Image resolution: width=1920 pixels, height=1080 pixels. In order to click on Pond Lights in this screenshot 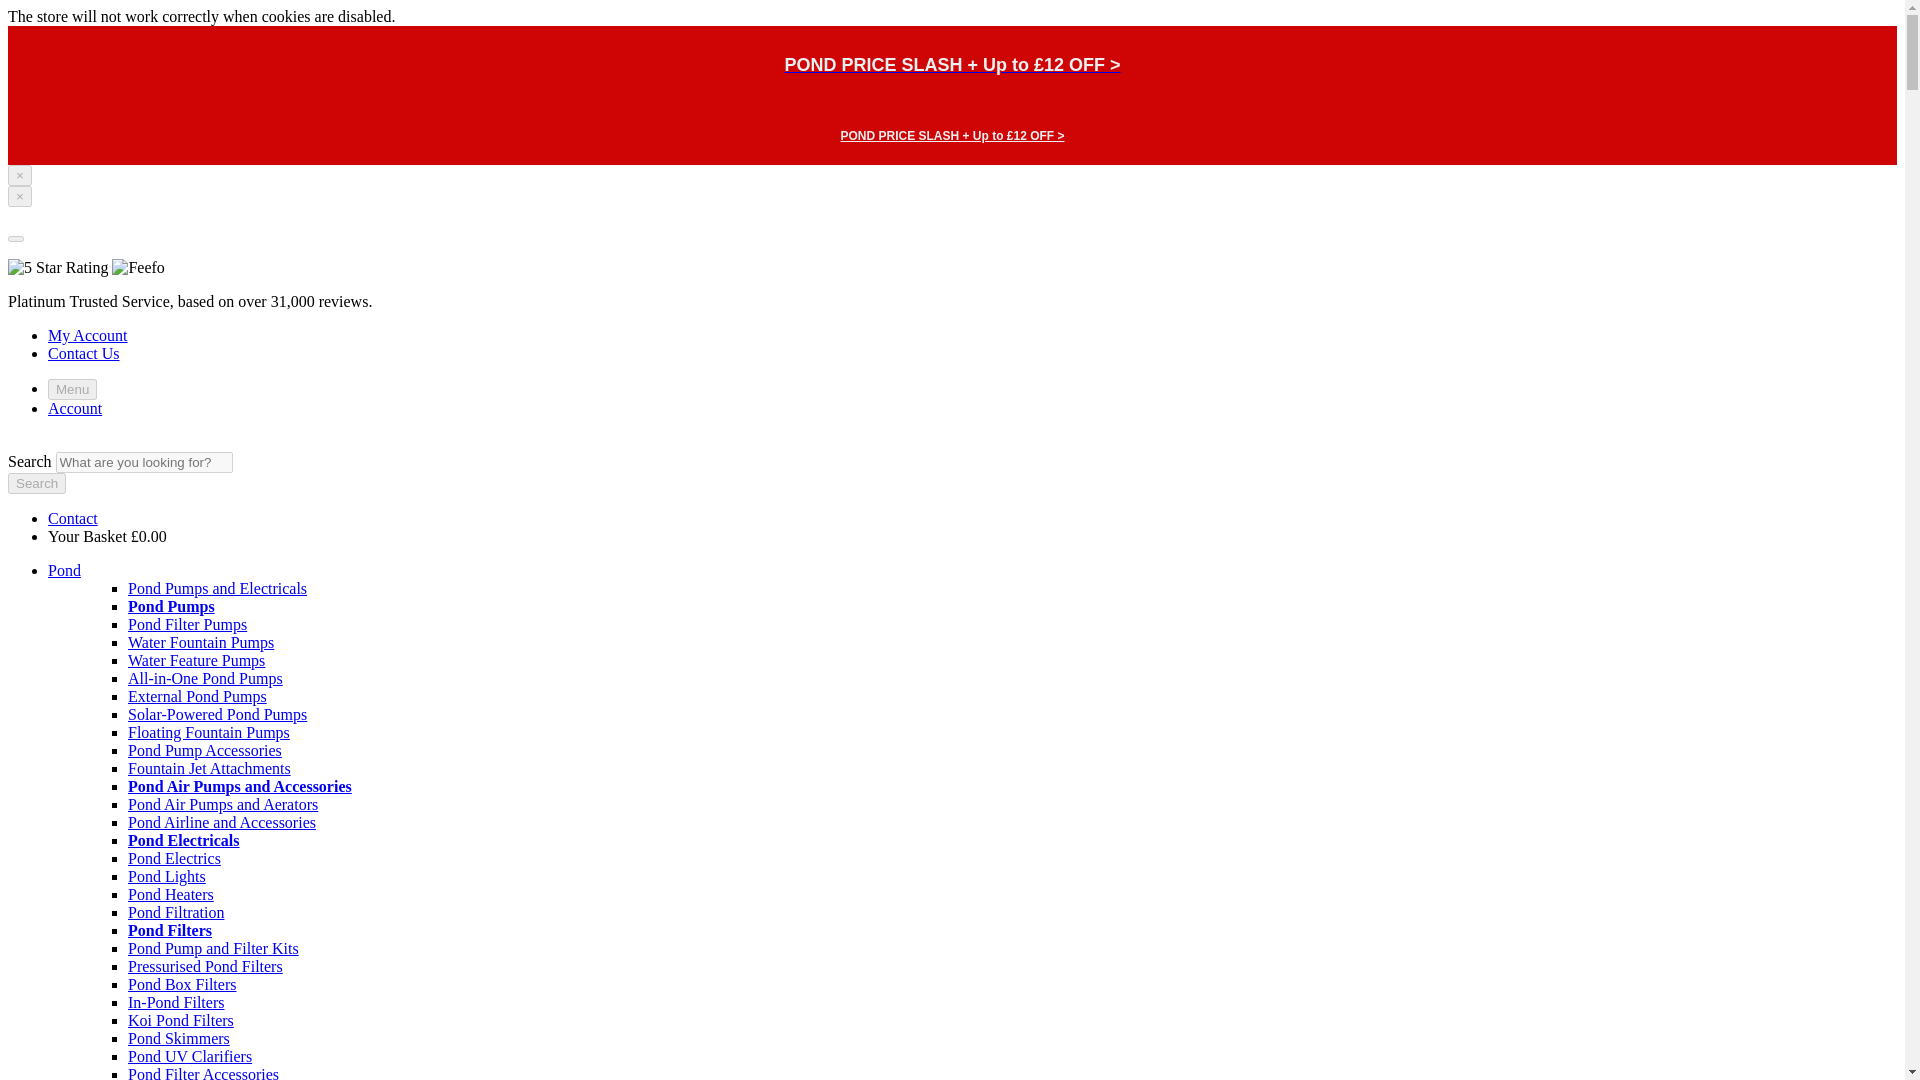, I will do `click(166, 876)`.